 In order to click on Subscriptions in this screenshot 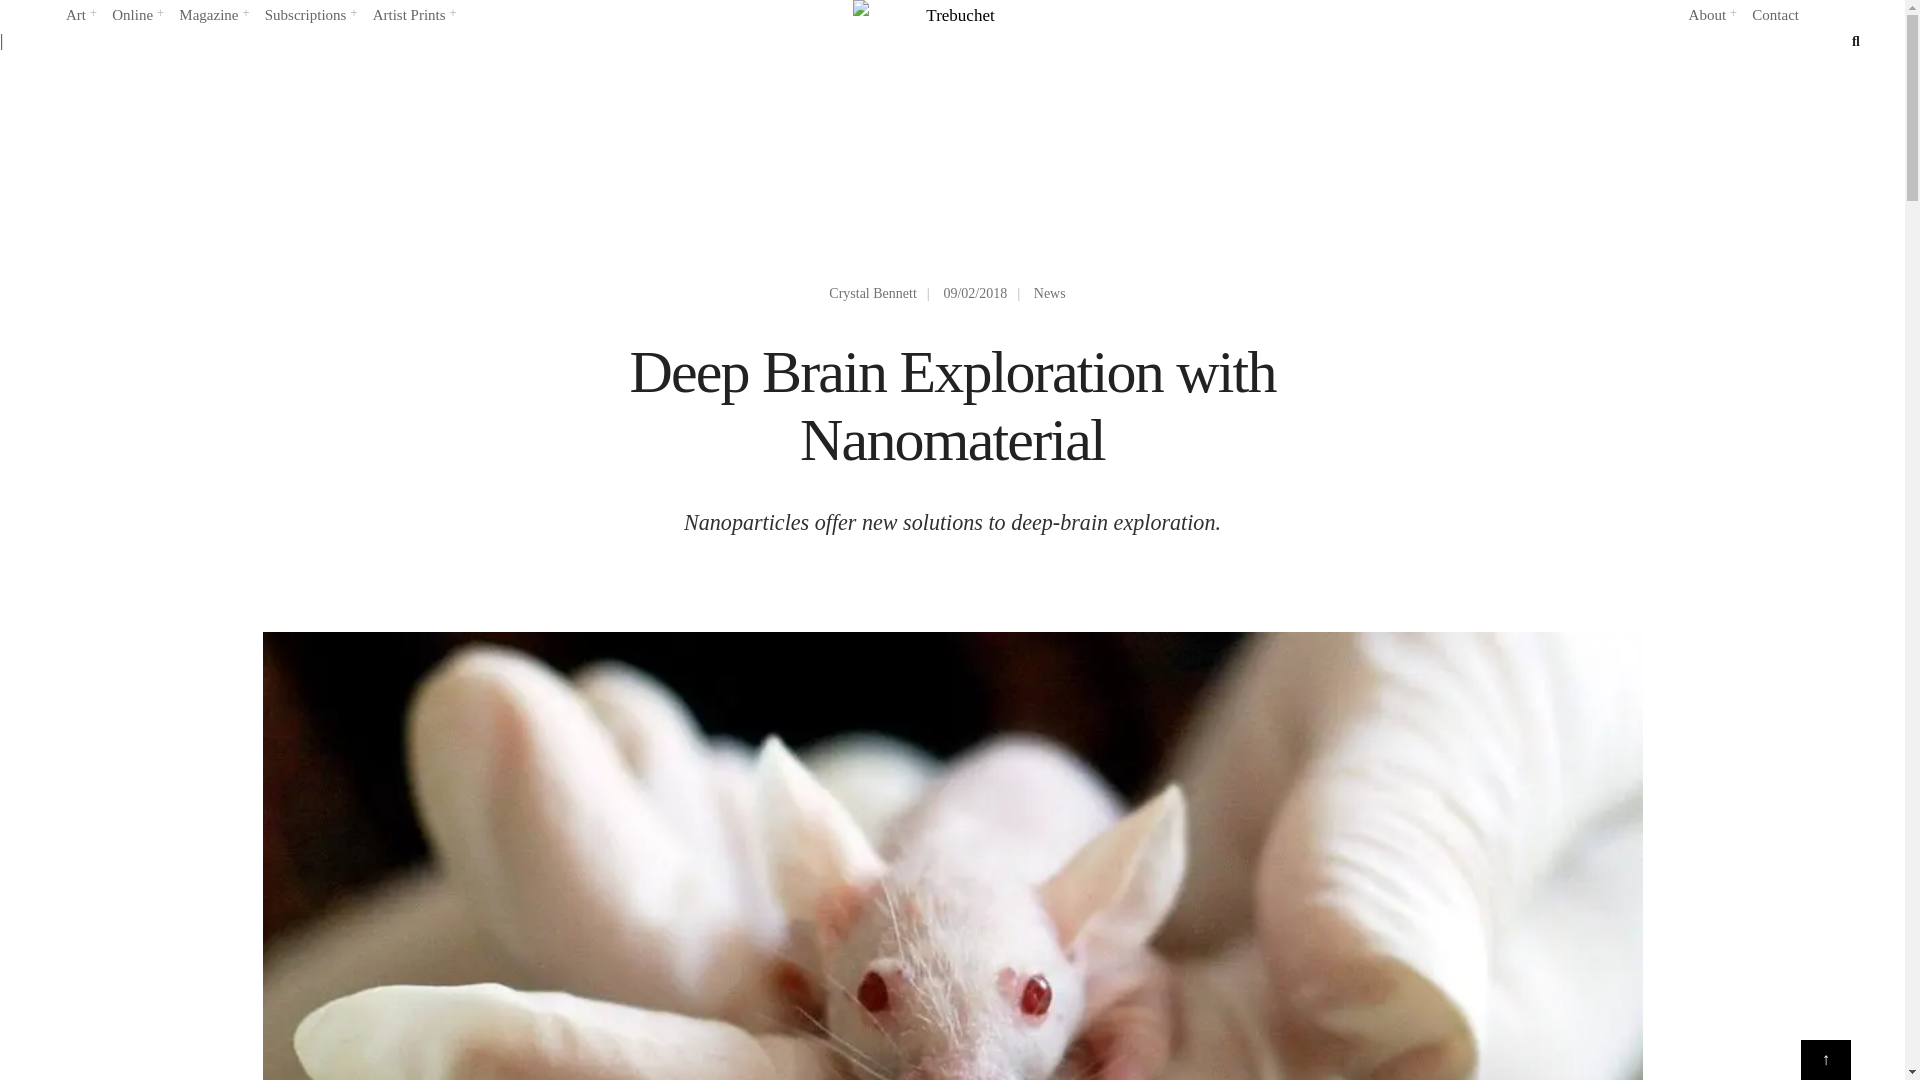, I will do `click(310, 16)`.